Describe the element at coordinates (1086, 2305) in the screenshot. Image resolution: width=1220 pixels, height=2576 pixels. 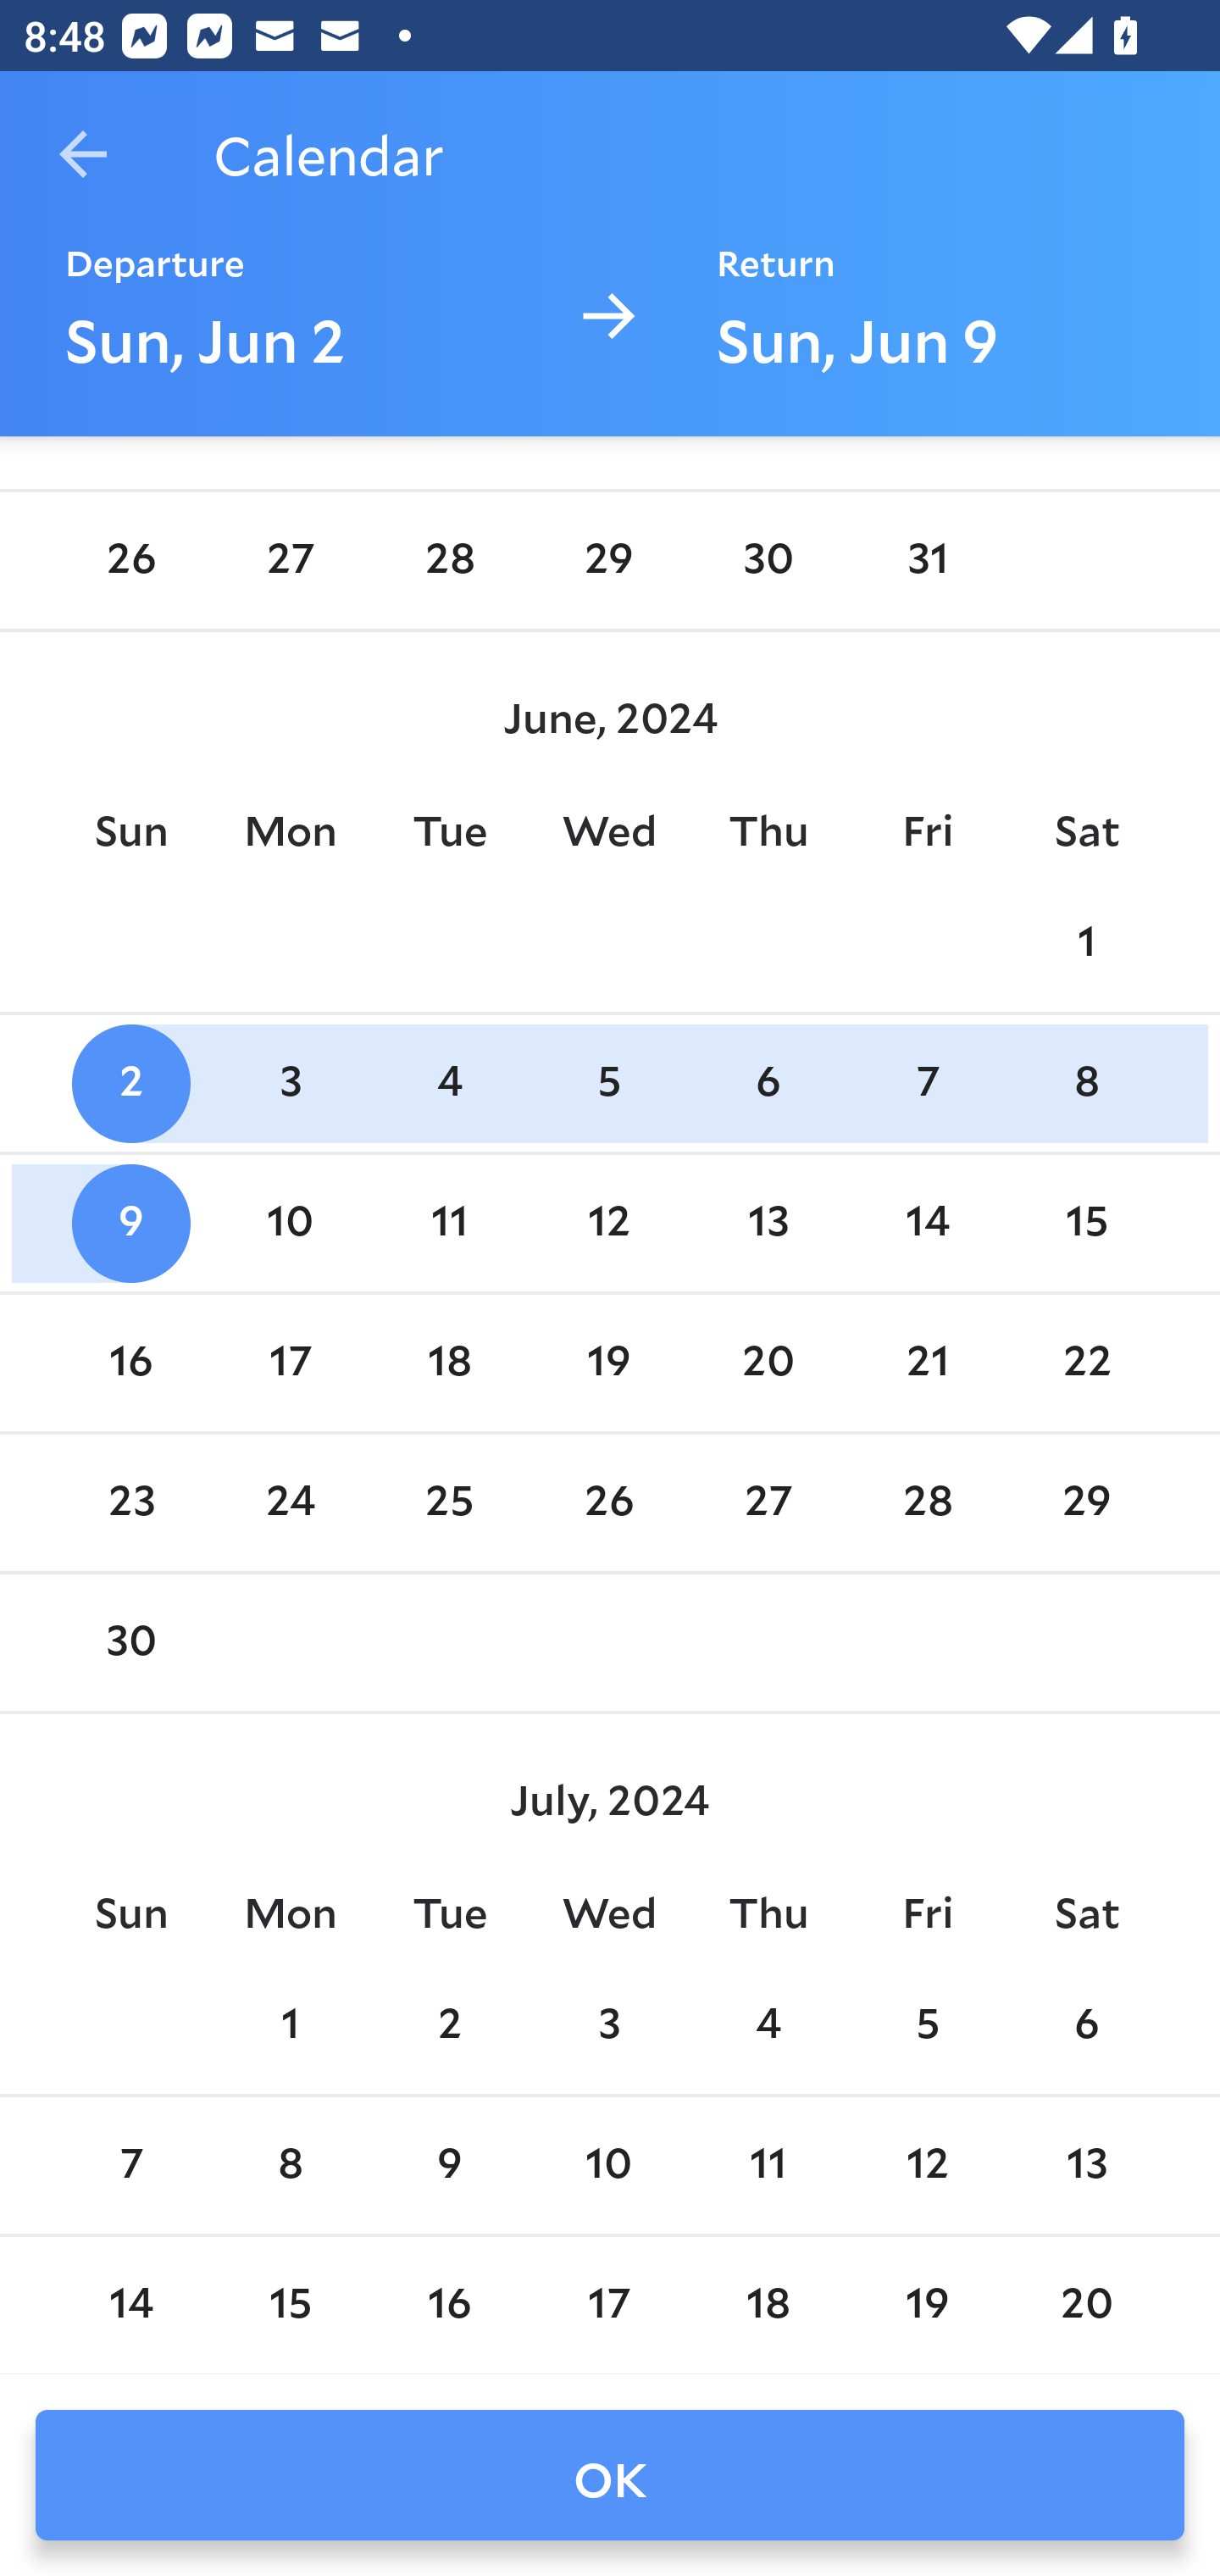
I see `20` at that location.